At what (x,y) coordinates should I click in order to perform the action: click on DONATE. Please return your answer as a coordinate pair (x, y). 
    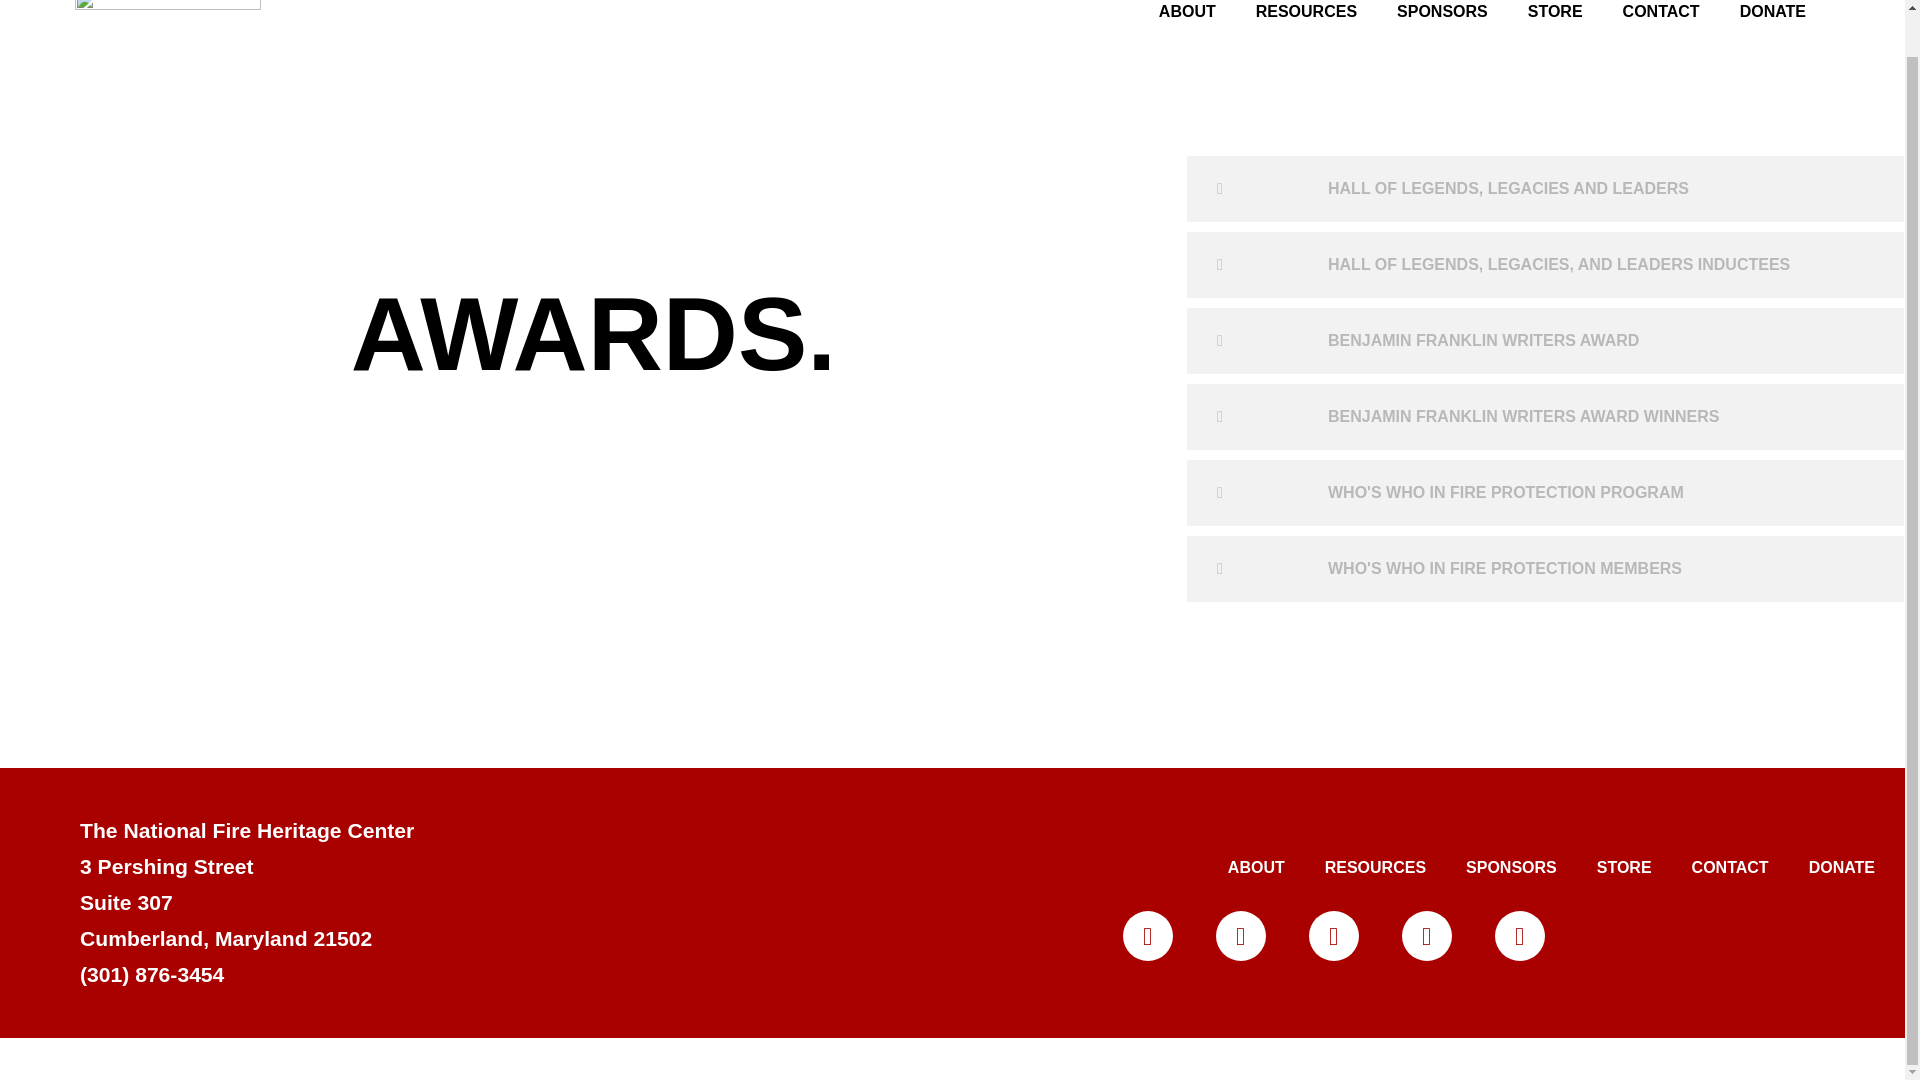
    Looking at the image, I should click on (1772, 17).